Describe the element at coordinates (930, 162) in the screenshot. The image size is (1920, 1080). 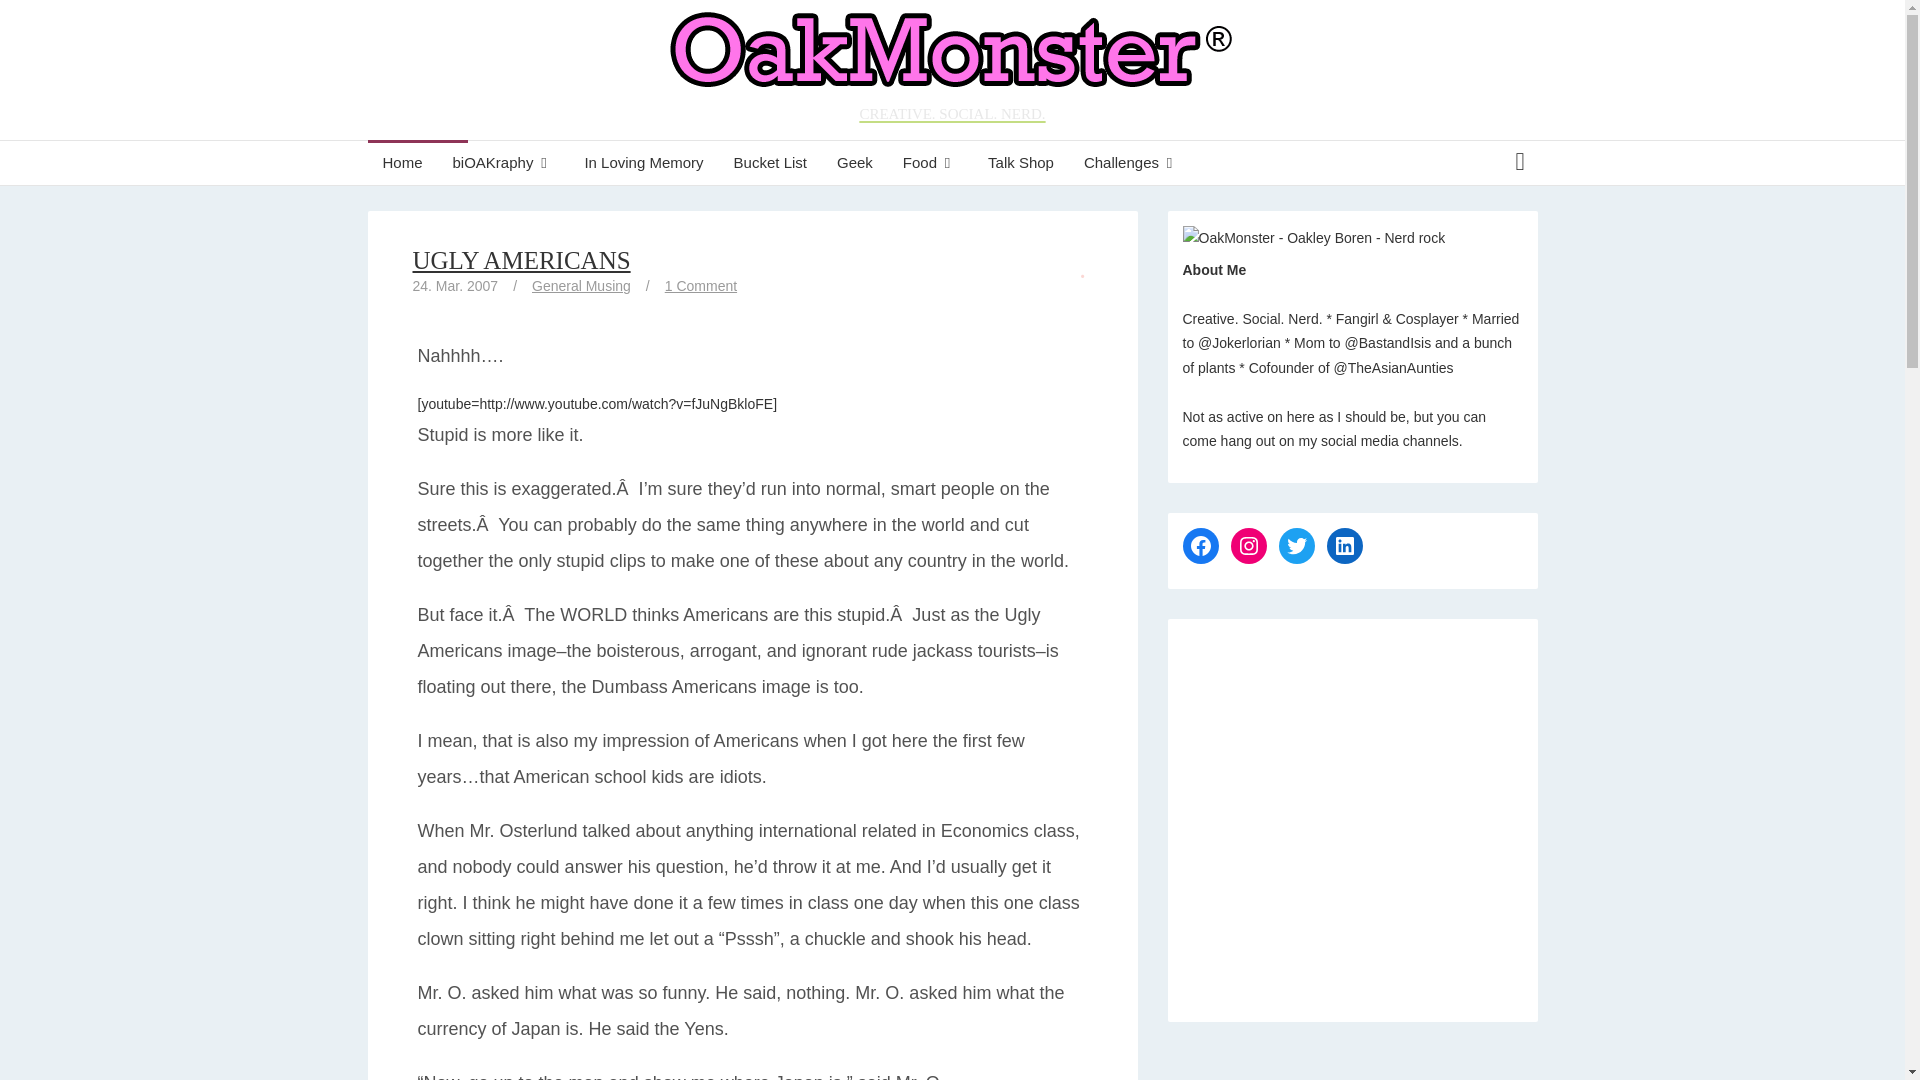
I see `Food` at that location.